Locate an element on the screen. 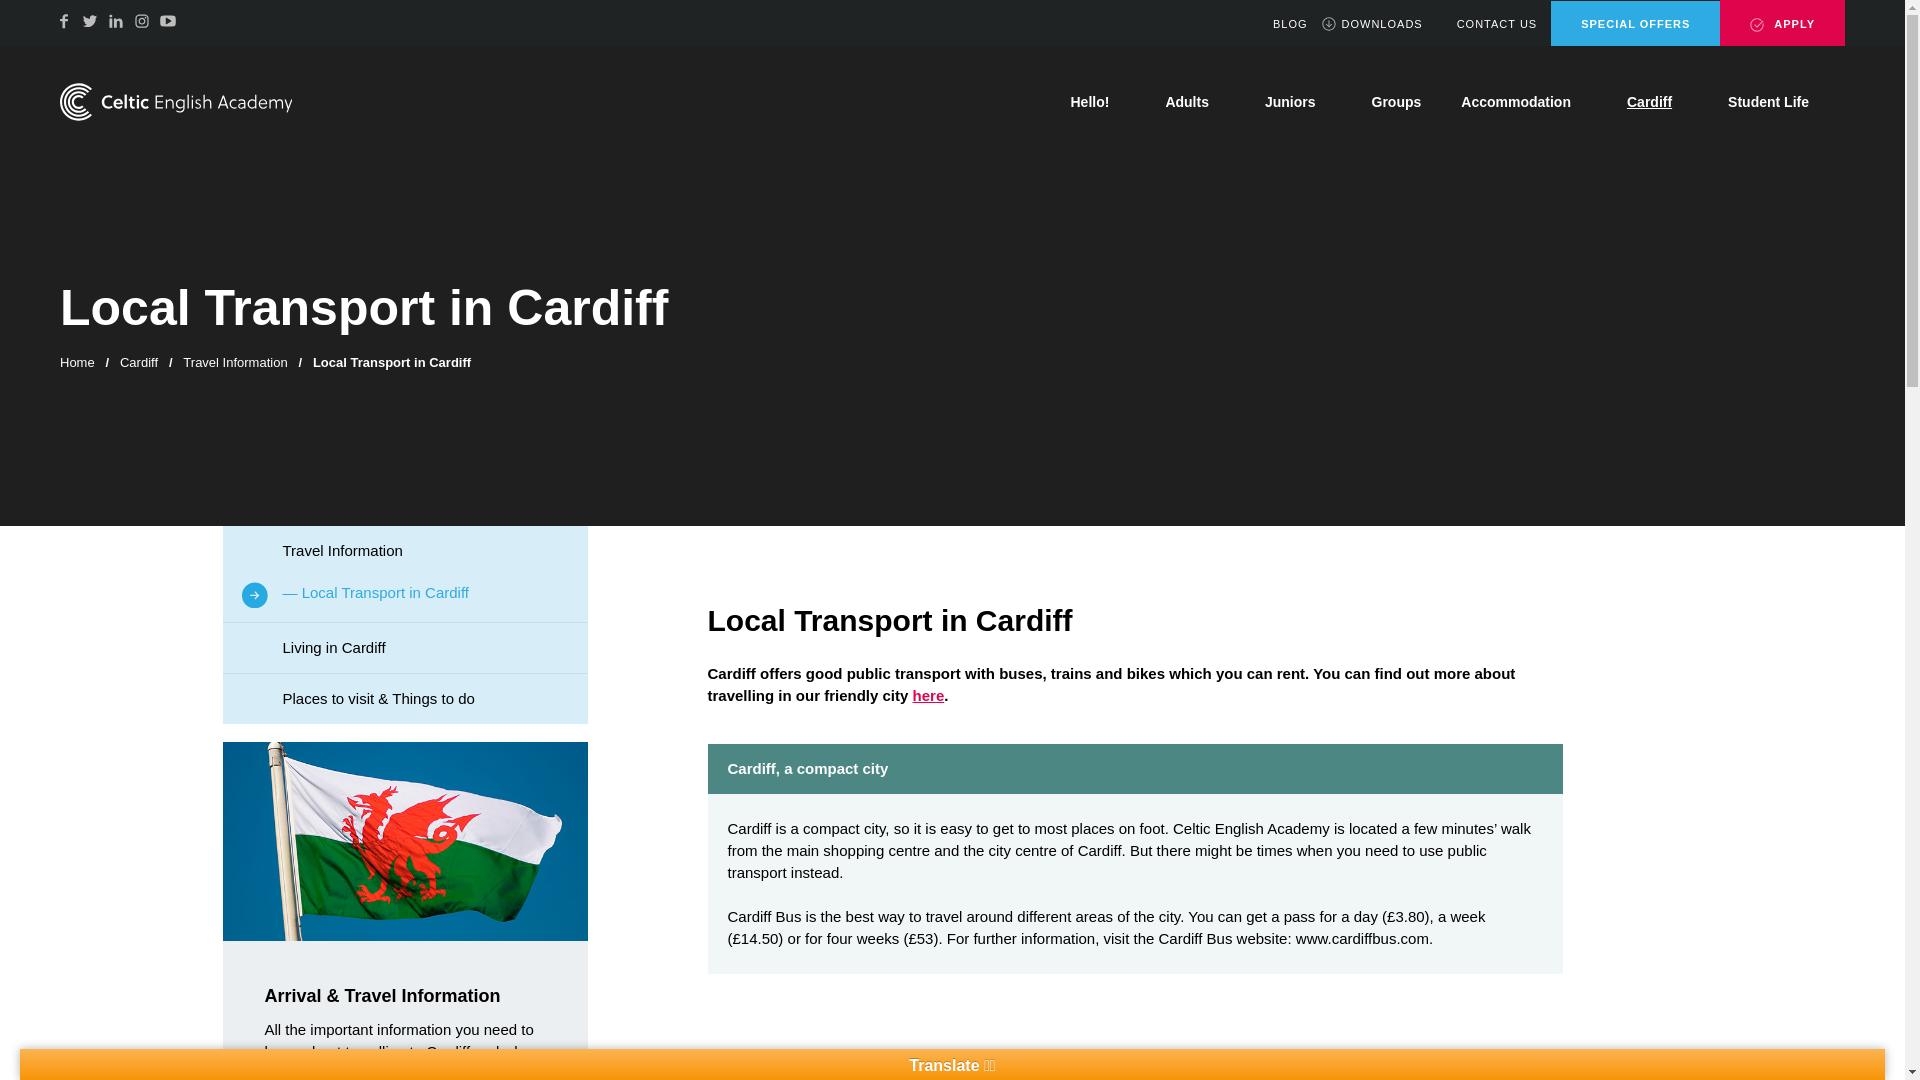 The height and width of the screenshot is (1080, 1920). Hello! is located at coordinates (1097, 102).